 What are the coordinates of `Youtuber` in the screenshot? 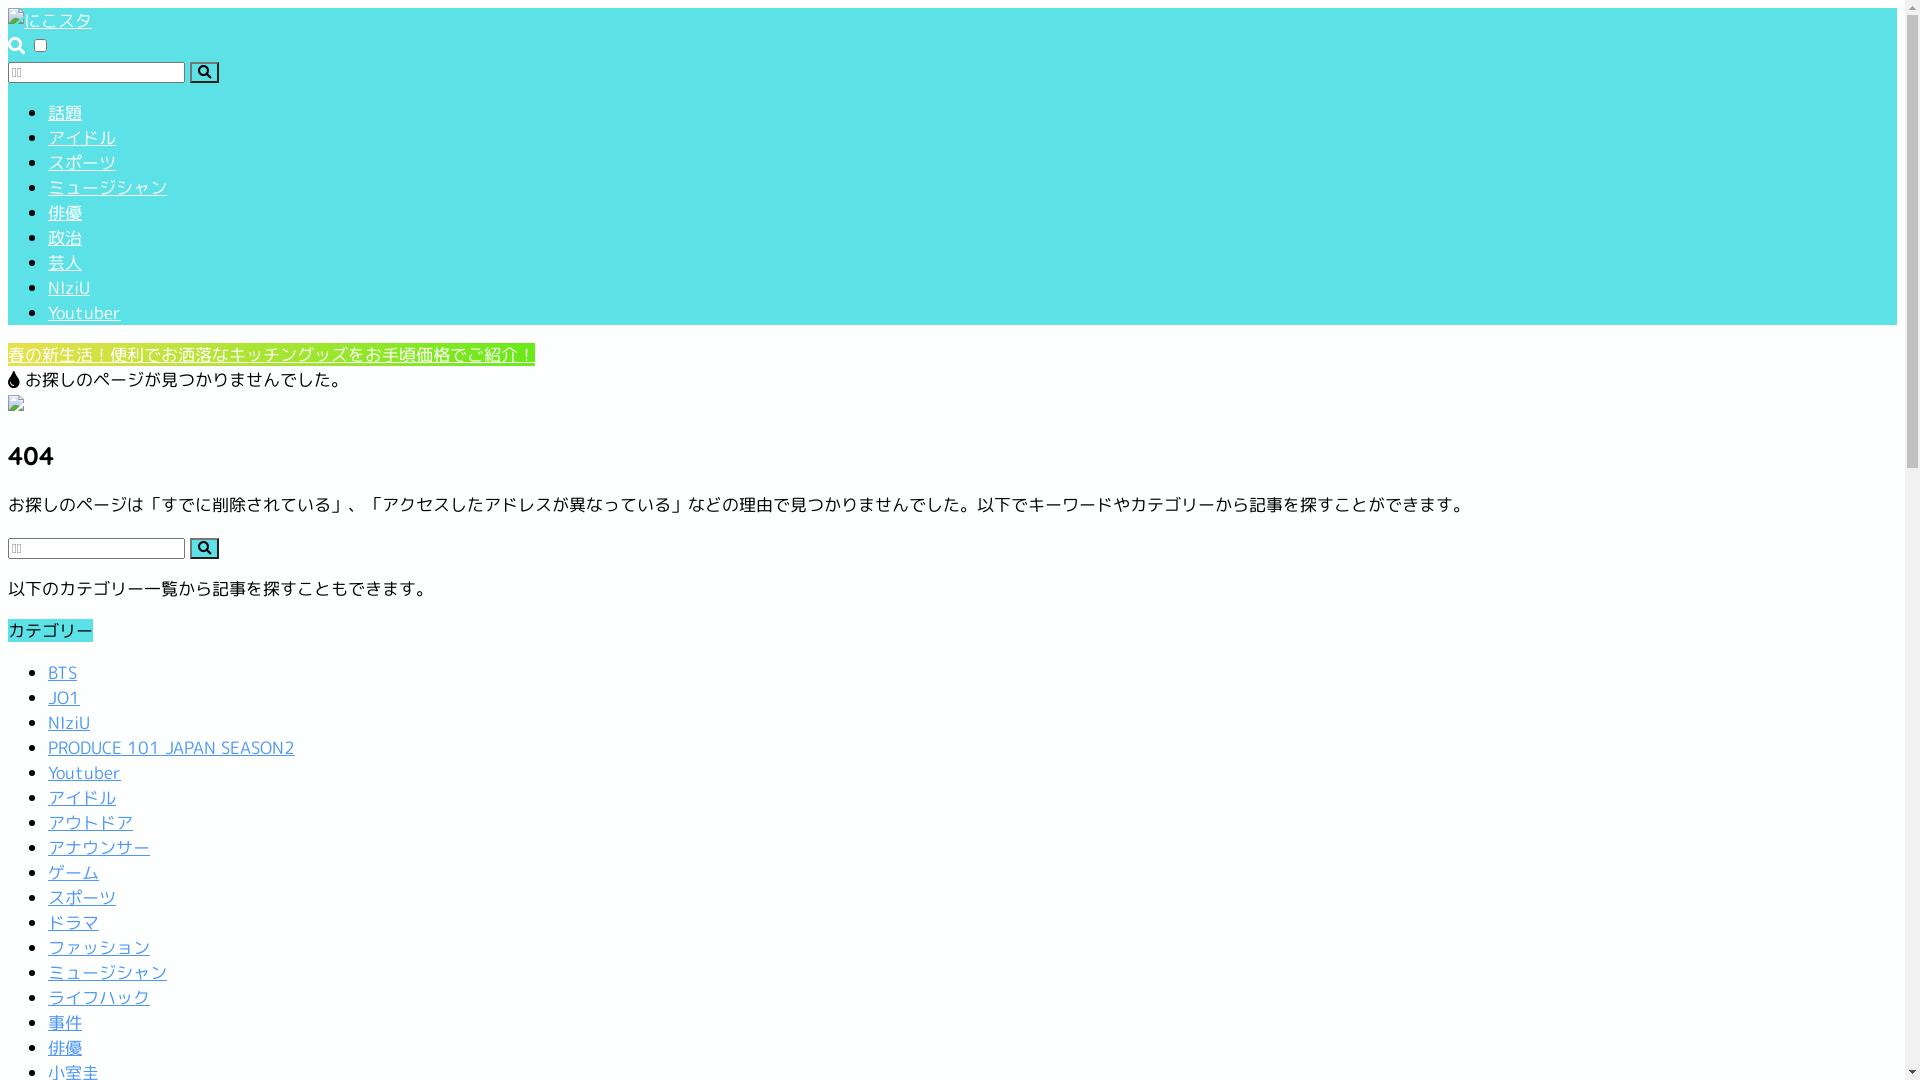 It's located at (84, 312).